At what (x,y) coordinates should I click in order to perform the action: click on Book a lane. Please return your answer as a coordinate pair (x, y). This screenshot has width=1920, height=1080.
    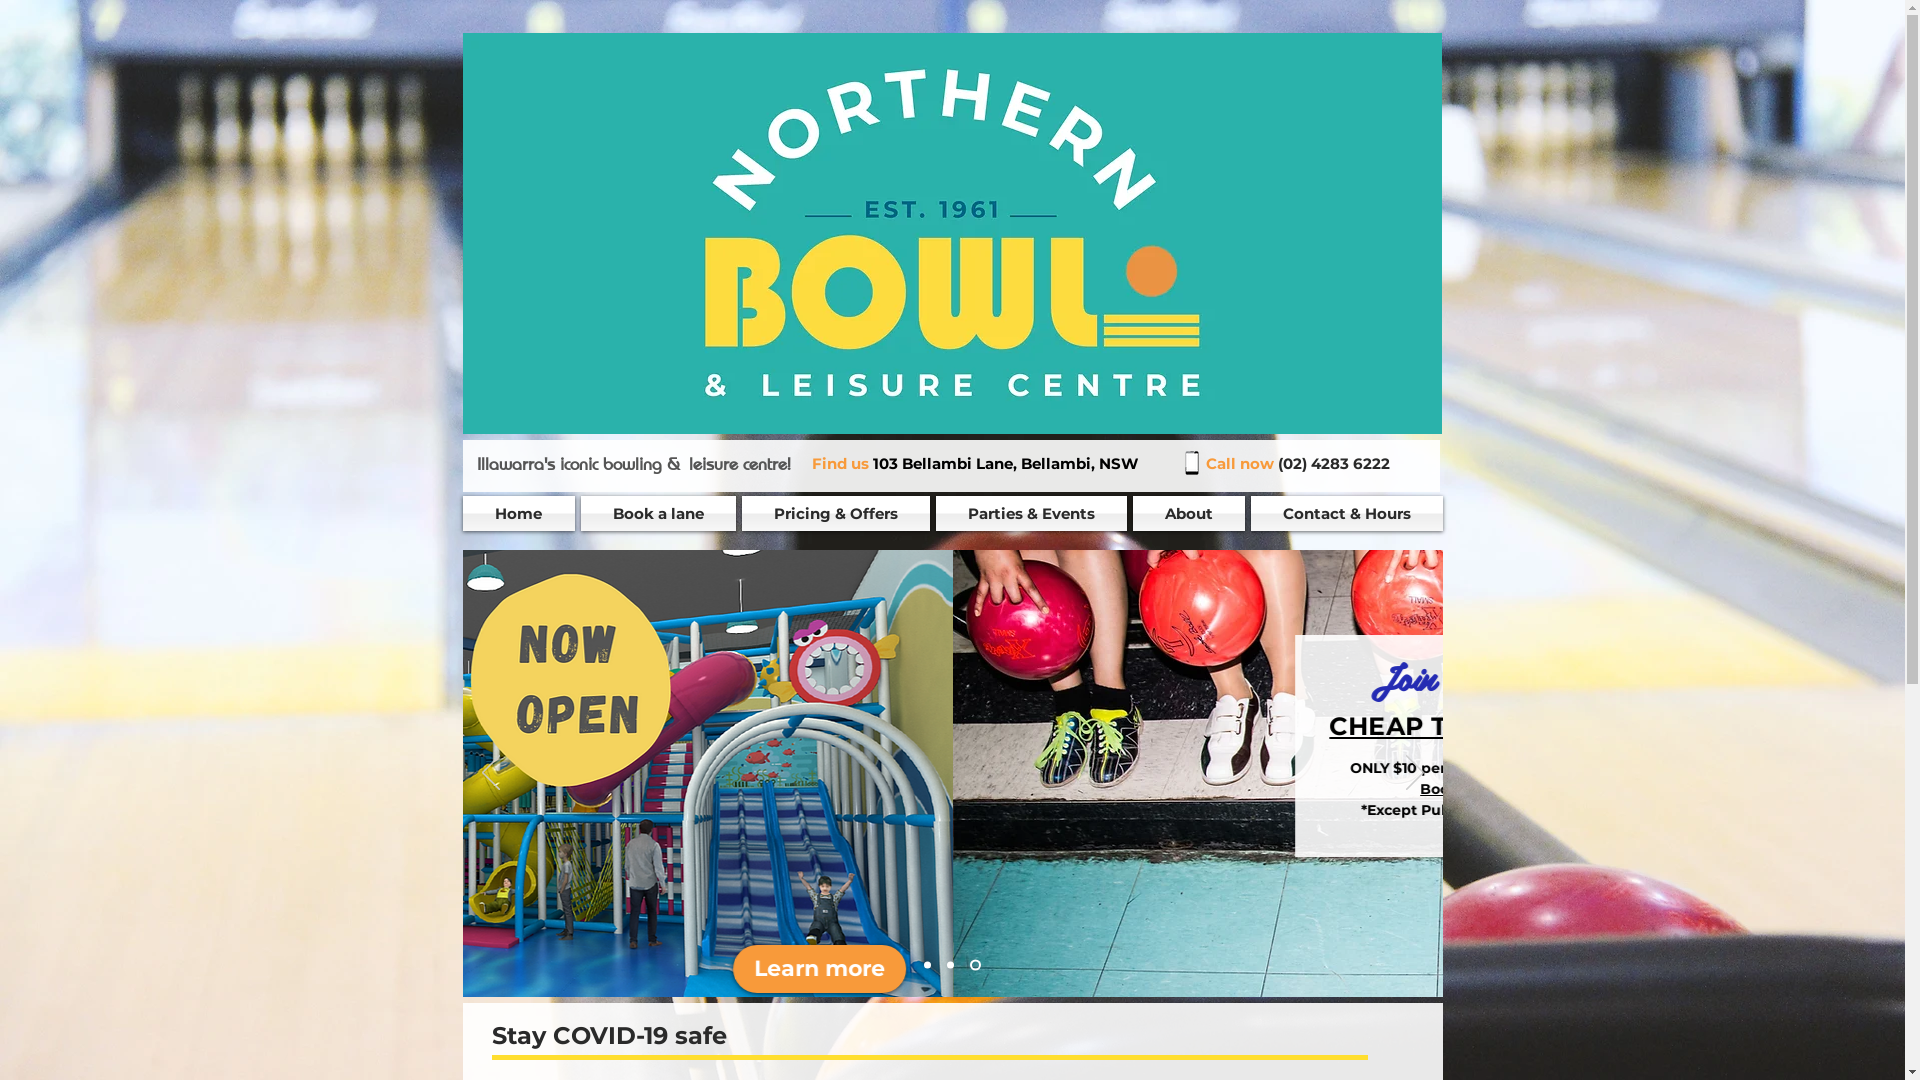
    Looking at the image, I should click on (658, 514).